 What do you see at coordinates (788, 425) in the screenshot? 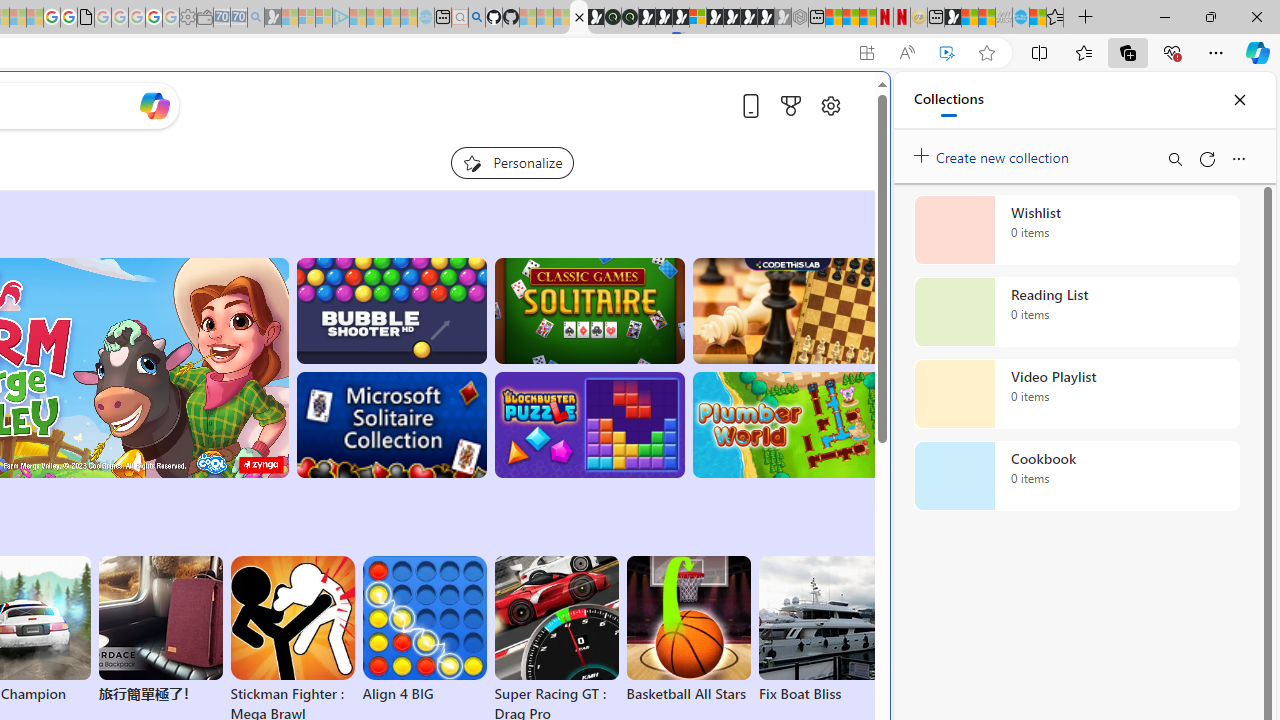
I see `Plumber World` at bounding box center [788, 425].